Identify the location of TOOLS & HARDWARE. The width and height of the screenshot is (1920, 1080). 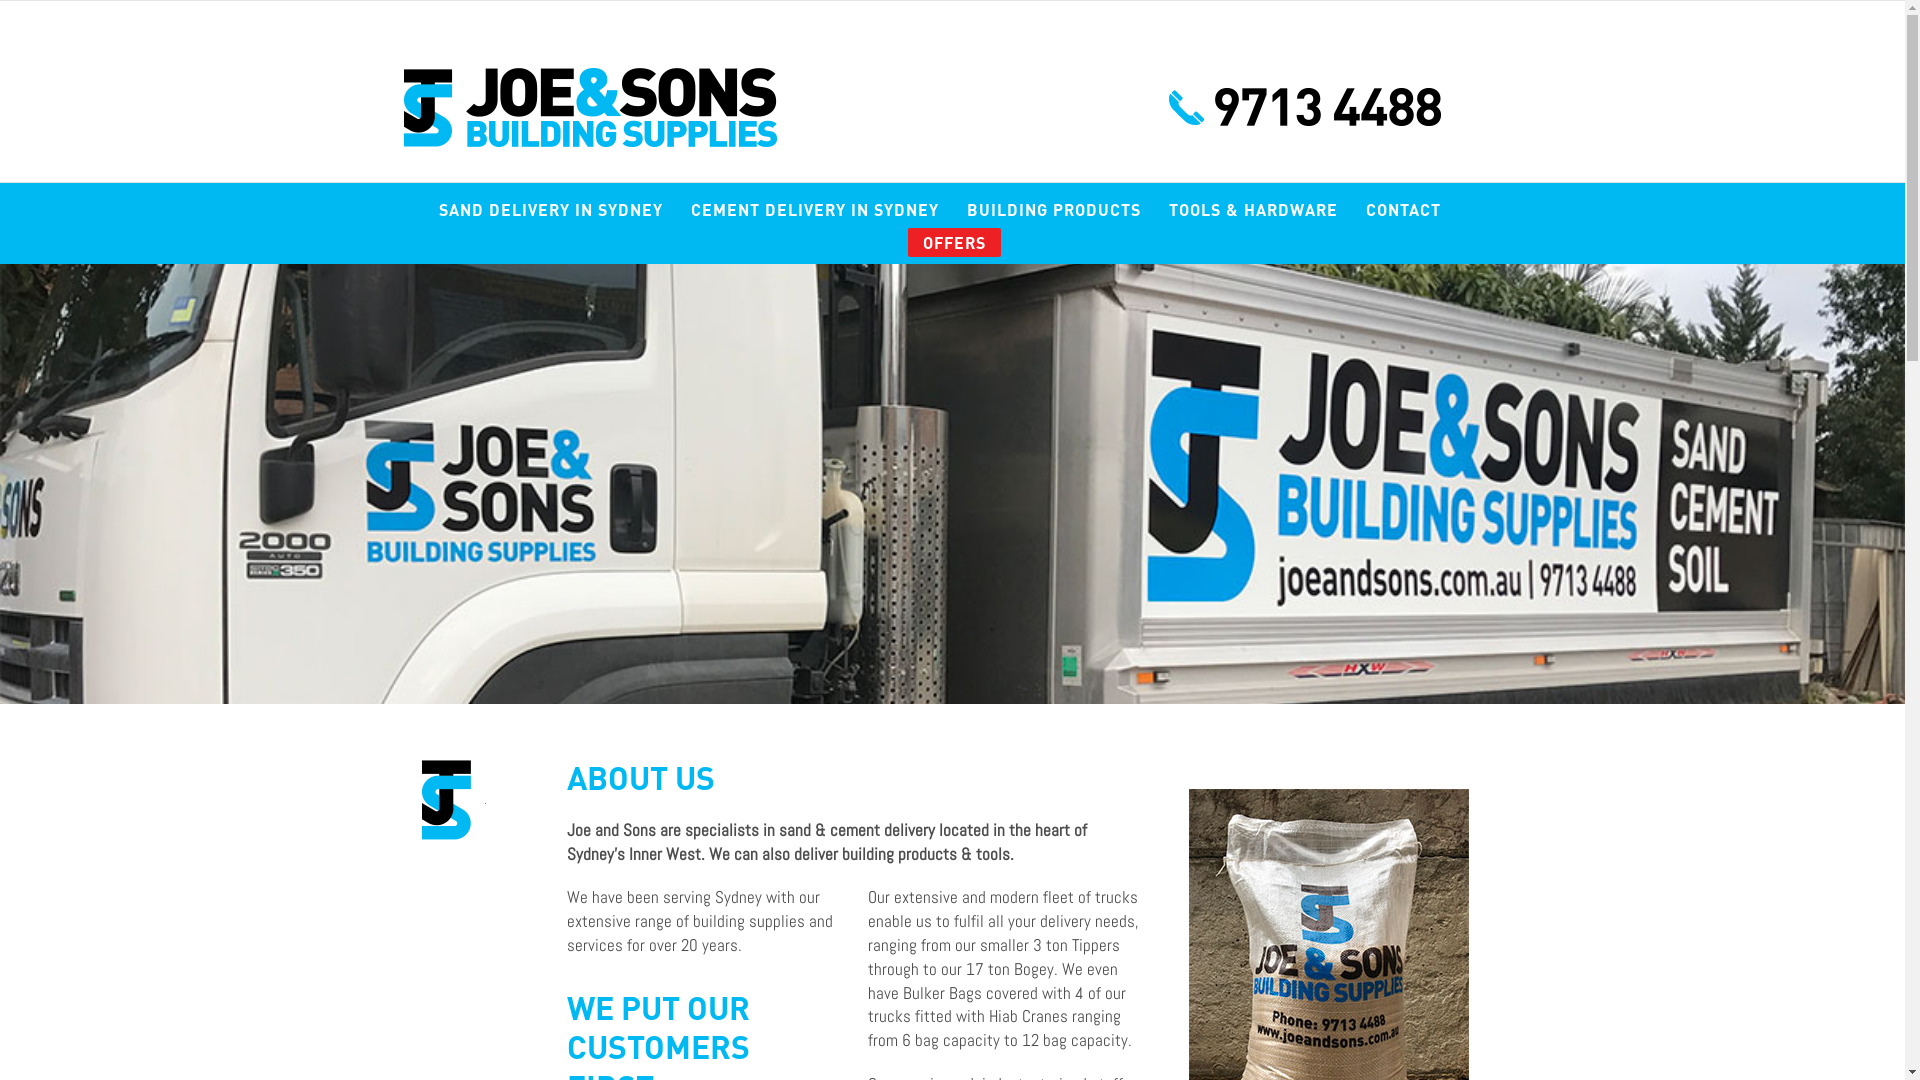
(1254, 203).